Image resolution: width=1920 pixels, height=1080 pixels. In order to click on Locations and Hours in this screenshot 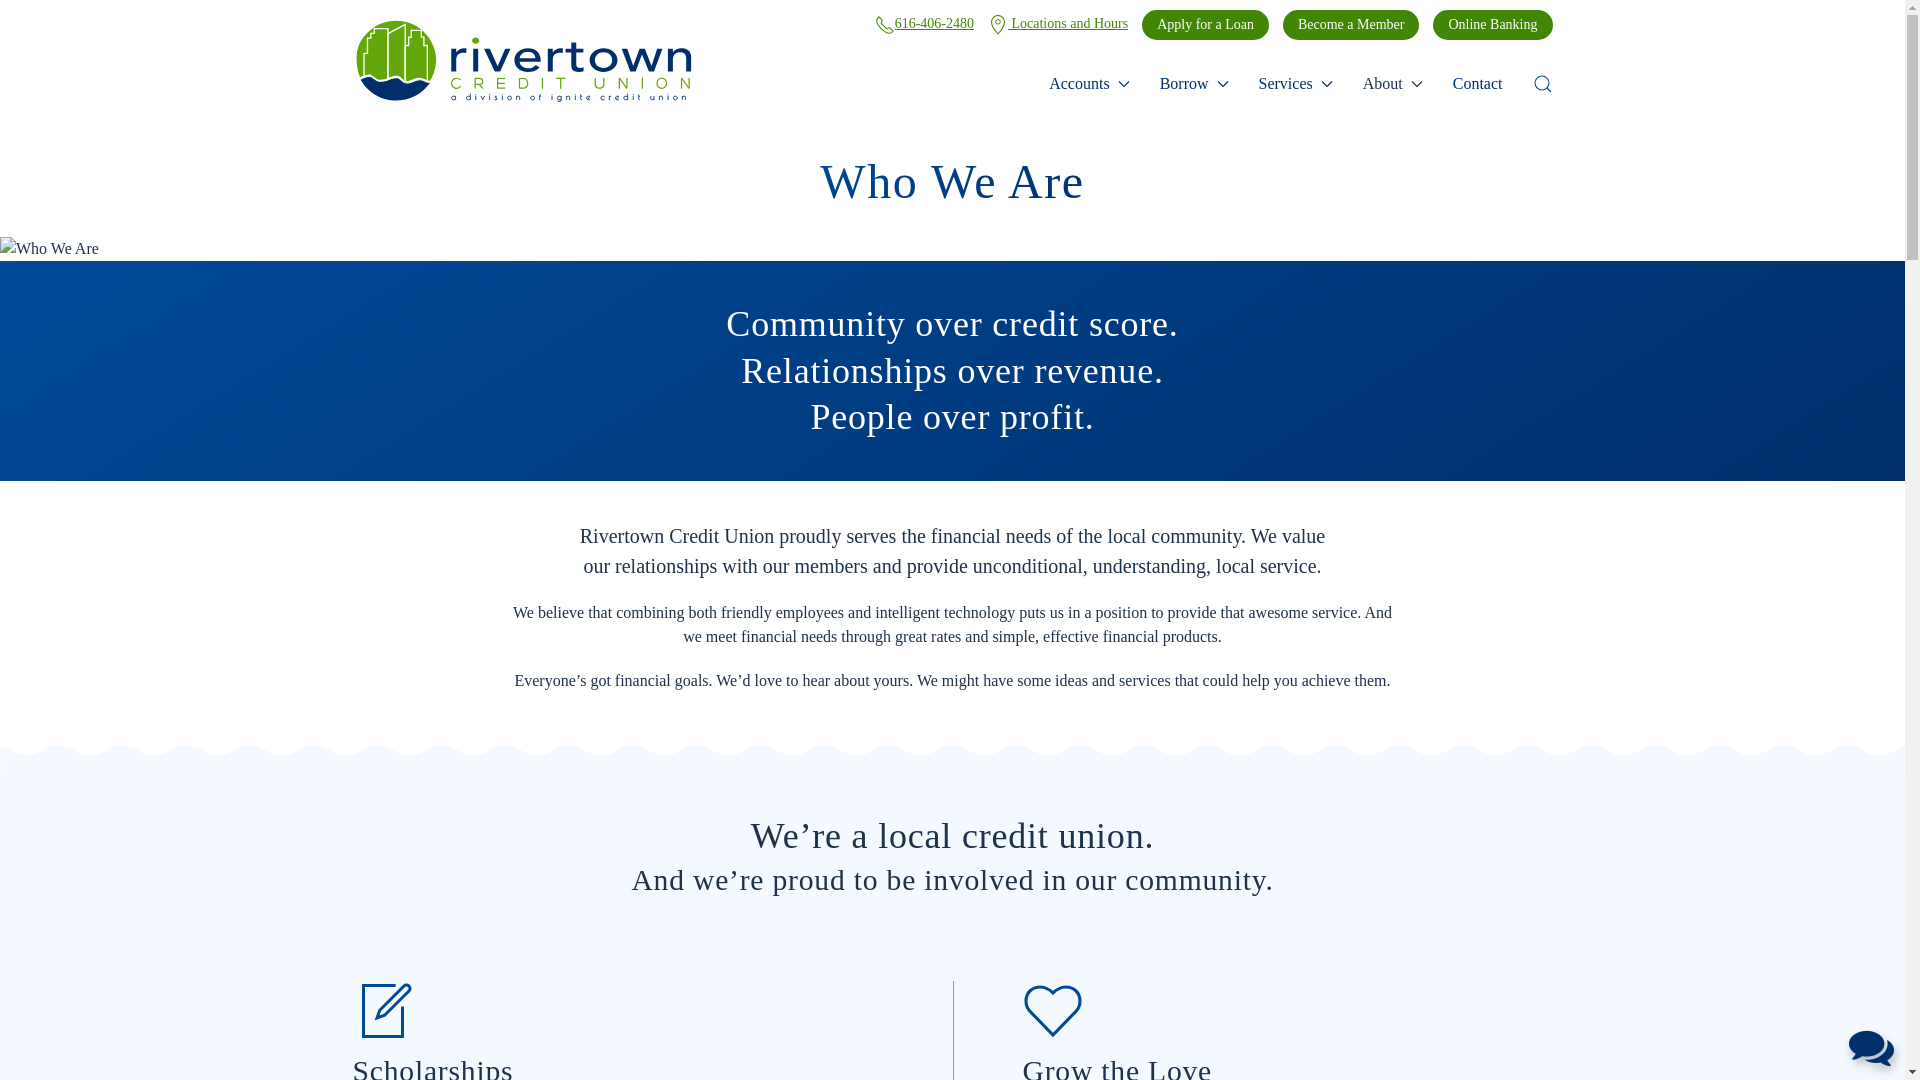, I will do `click(1058, 24)`.